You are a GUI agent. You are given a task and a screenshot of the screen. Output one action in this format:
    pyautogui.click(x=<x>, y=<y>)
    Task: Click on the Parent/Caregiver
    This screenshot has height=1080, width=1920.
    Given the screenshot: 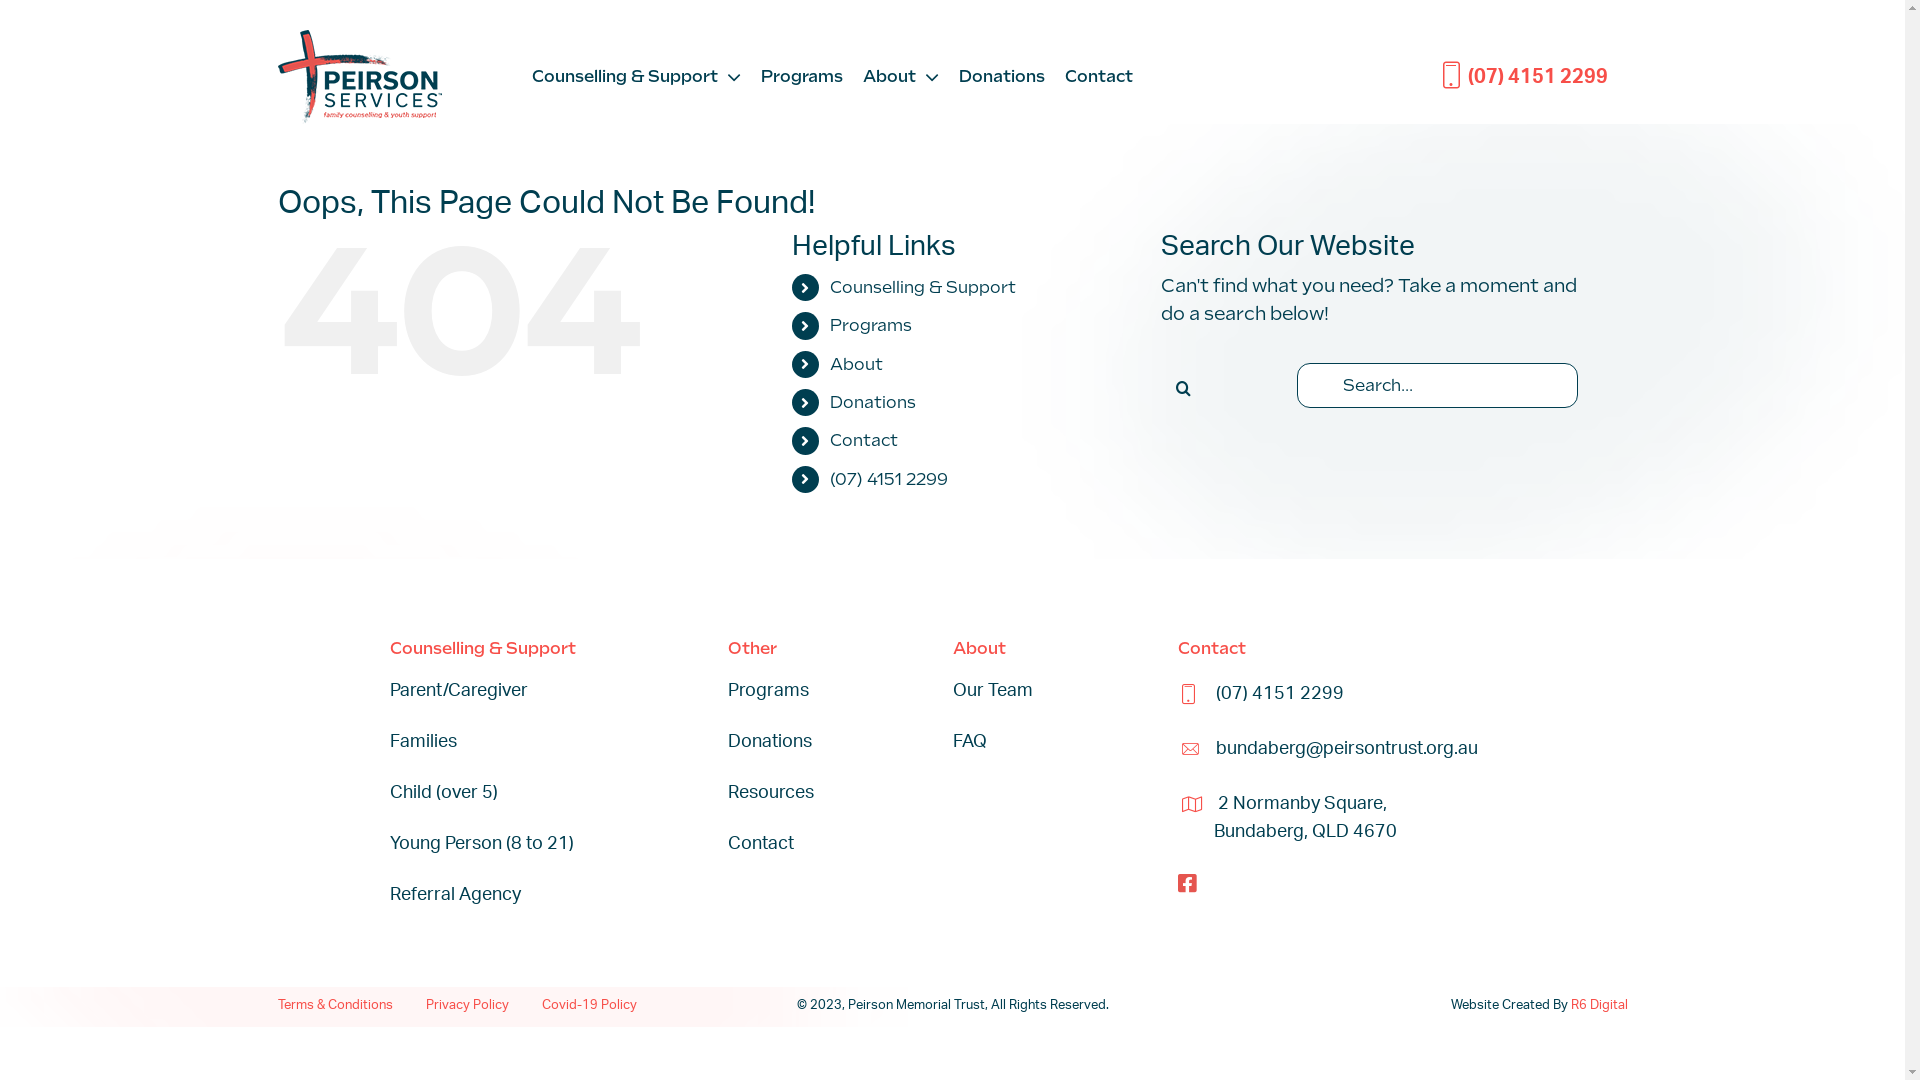 What is the action you would take?
    pyautogui.click(x=459, y=691)
    